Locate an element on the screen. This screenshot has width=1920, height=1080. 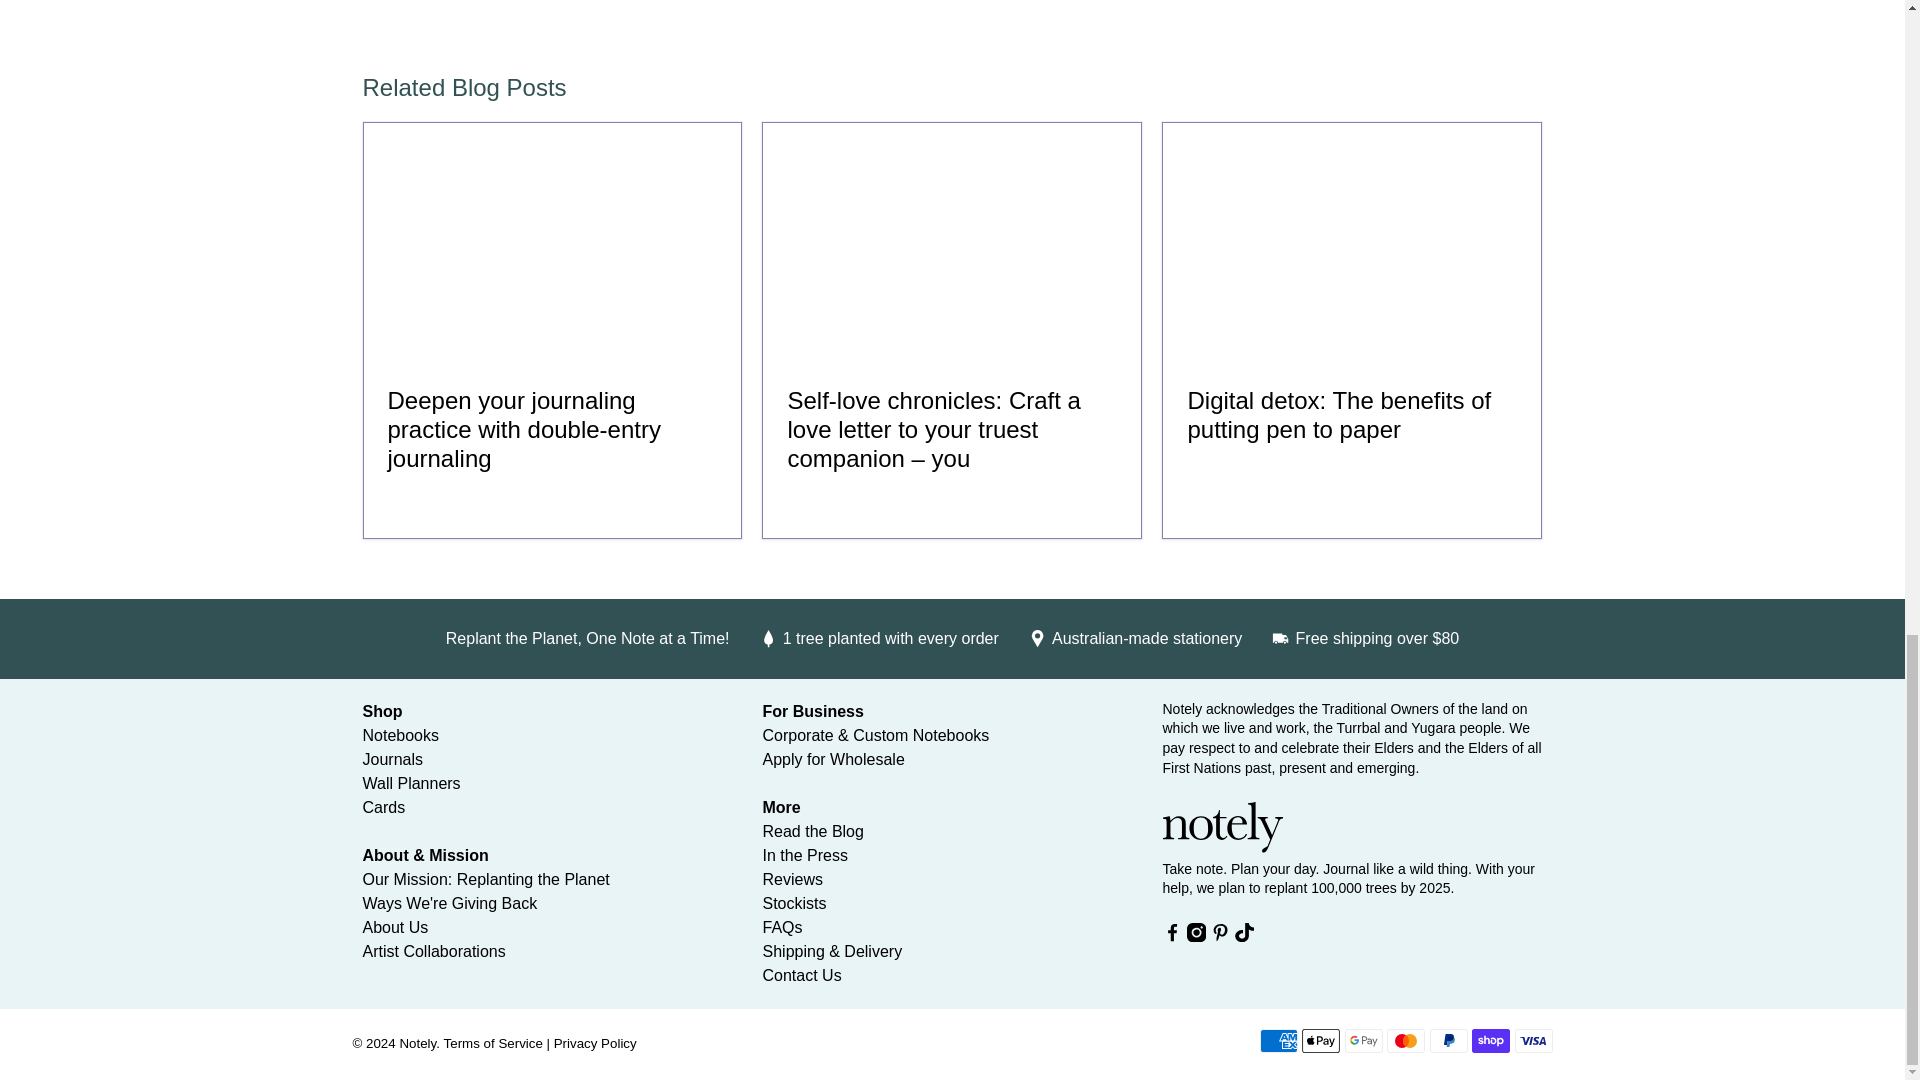
Google Pay is located at coordinates (1364, 1041).